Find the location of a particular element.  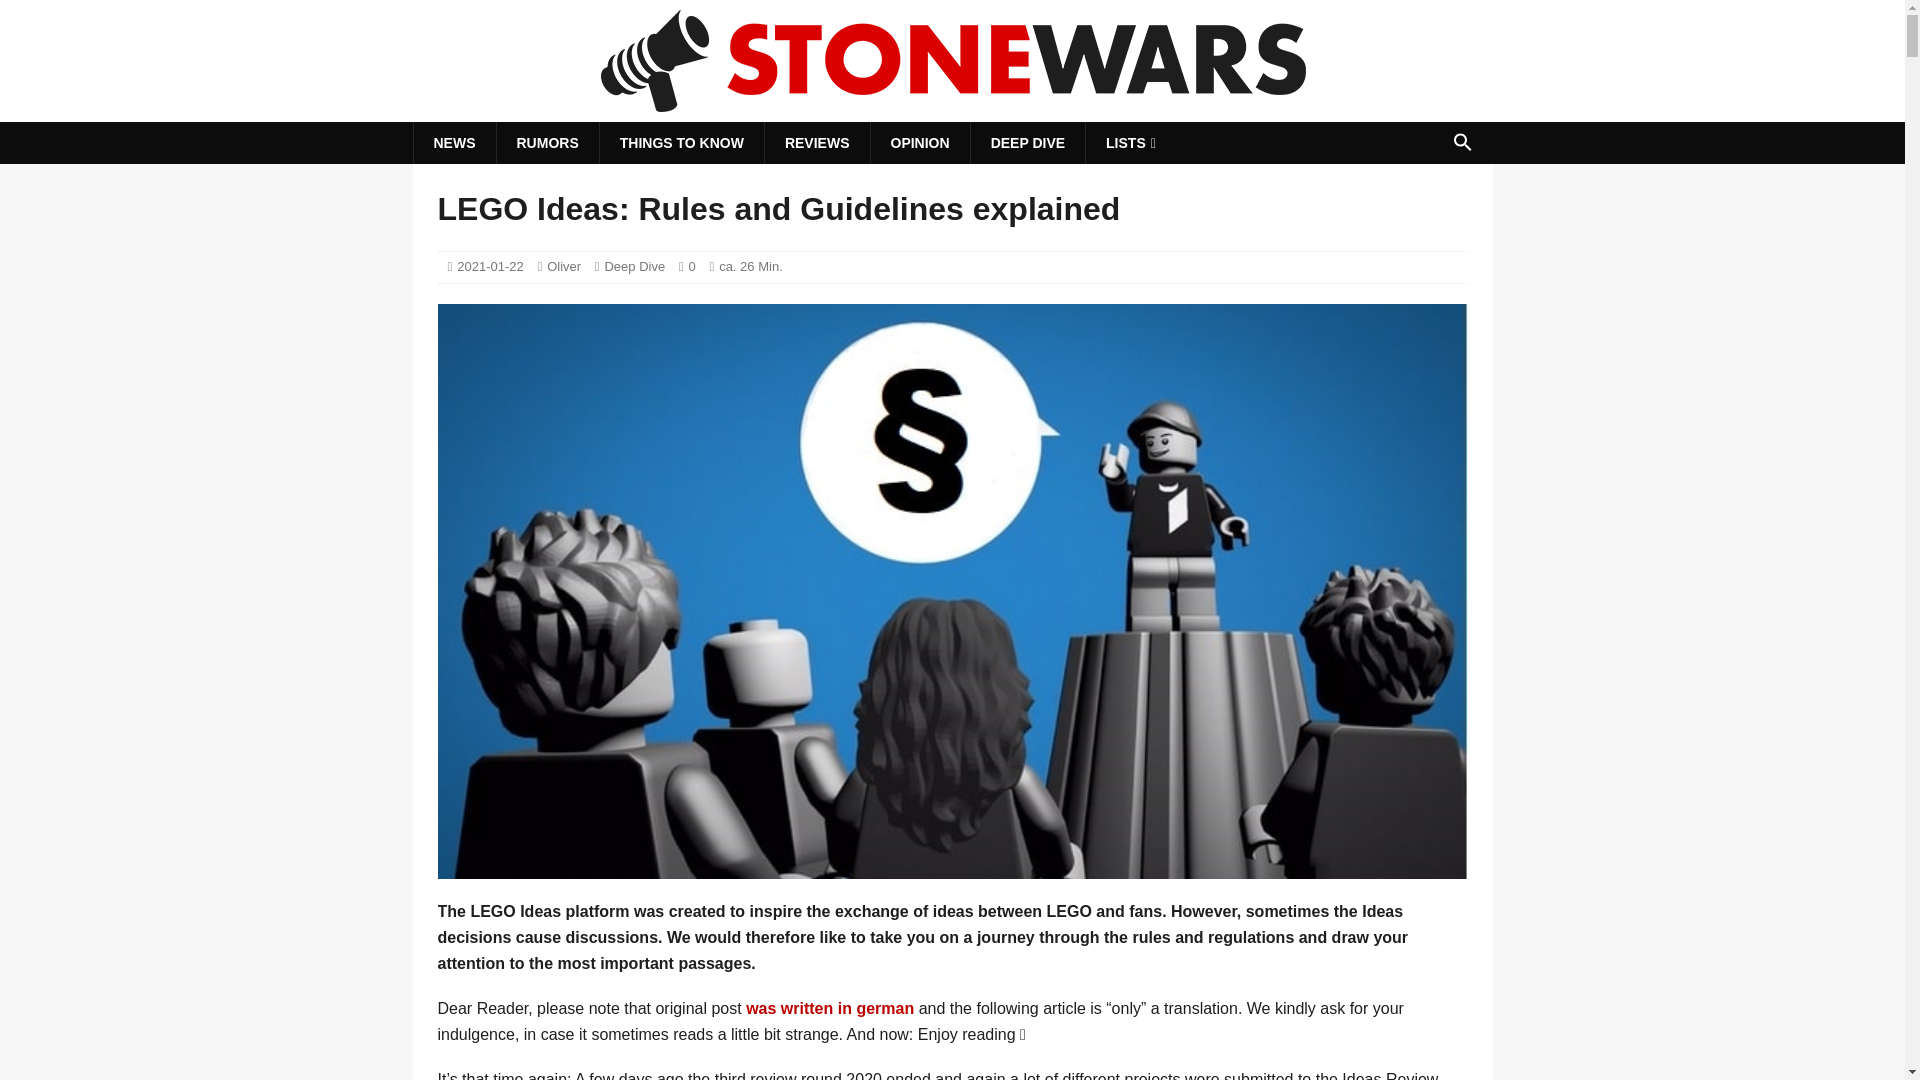

NEWS is located at coordinates (454, 143).